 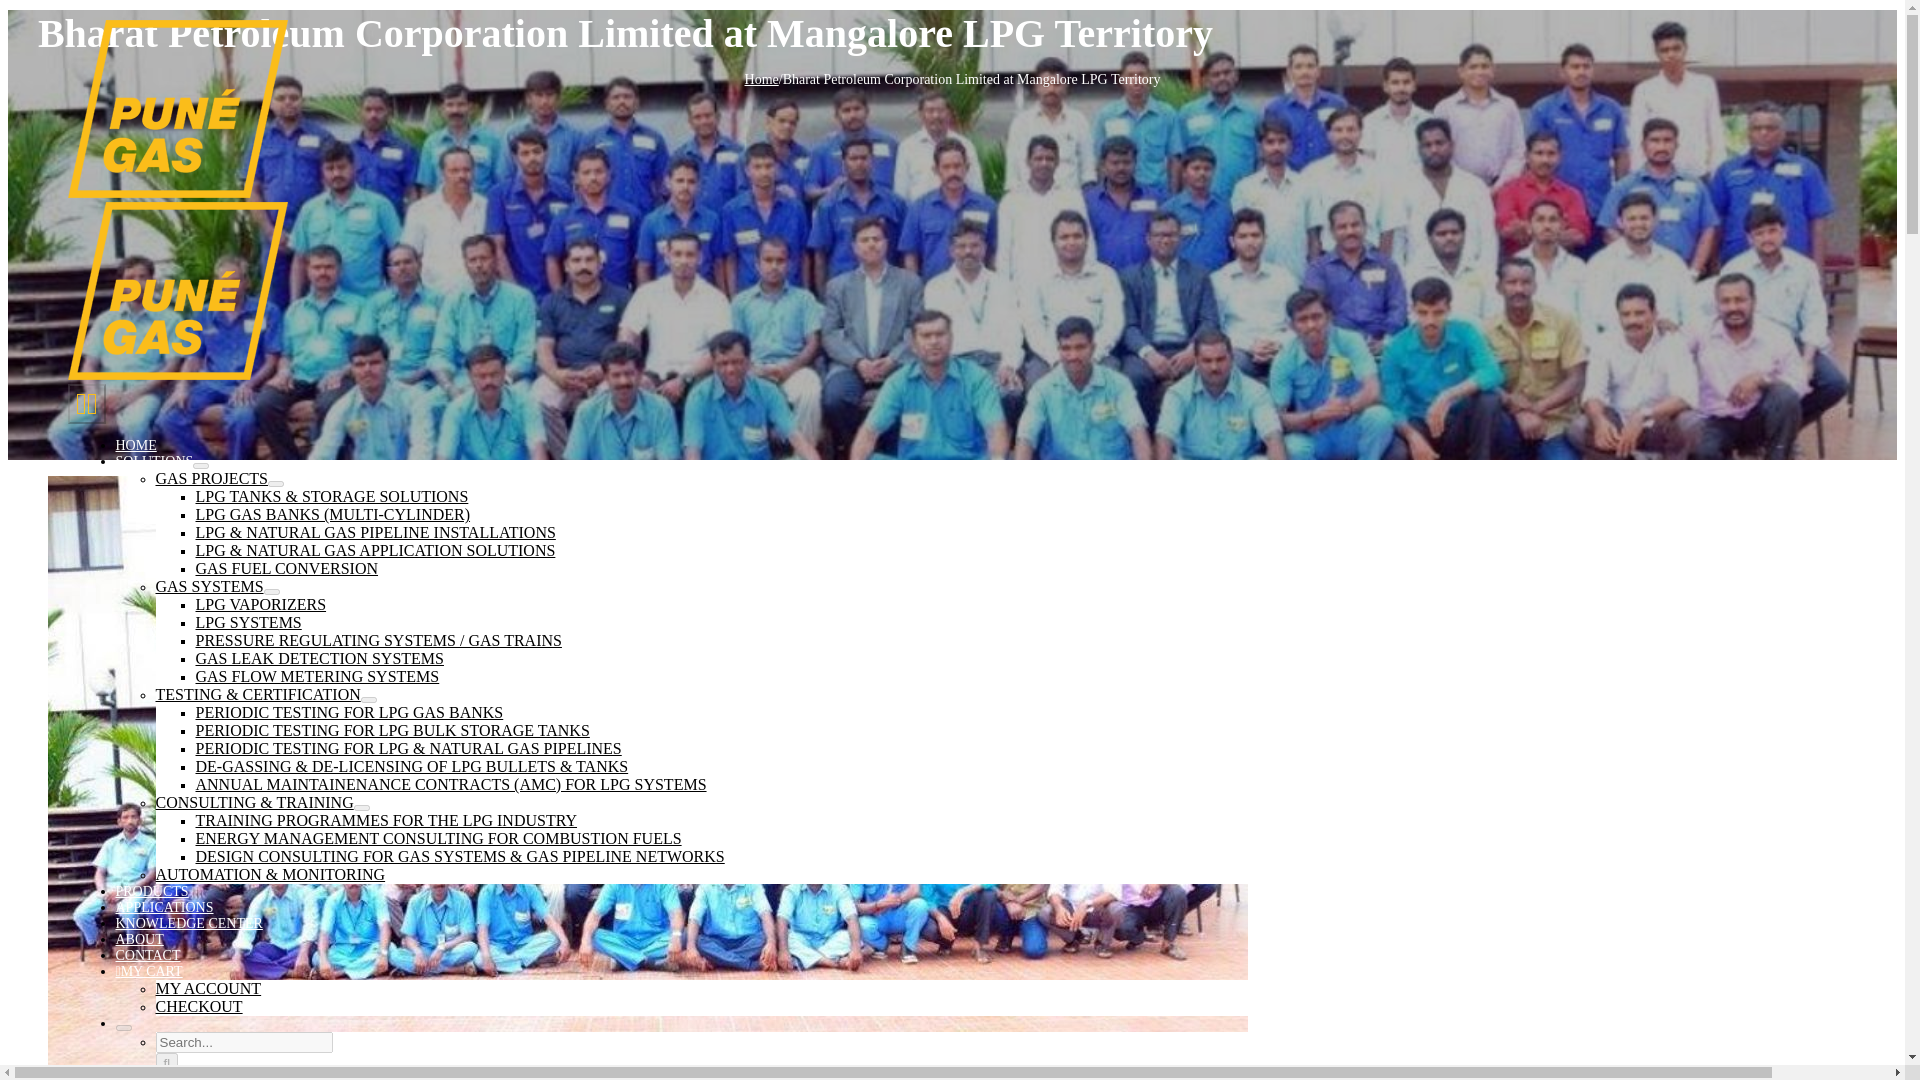 I want to click on KNOWLEDGE CENTER, so click(x=189, y=922).